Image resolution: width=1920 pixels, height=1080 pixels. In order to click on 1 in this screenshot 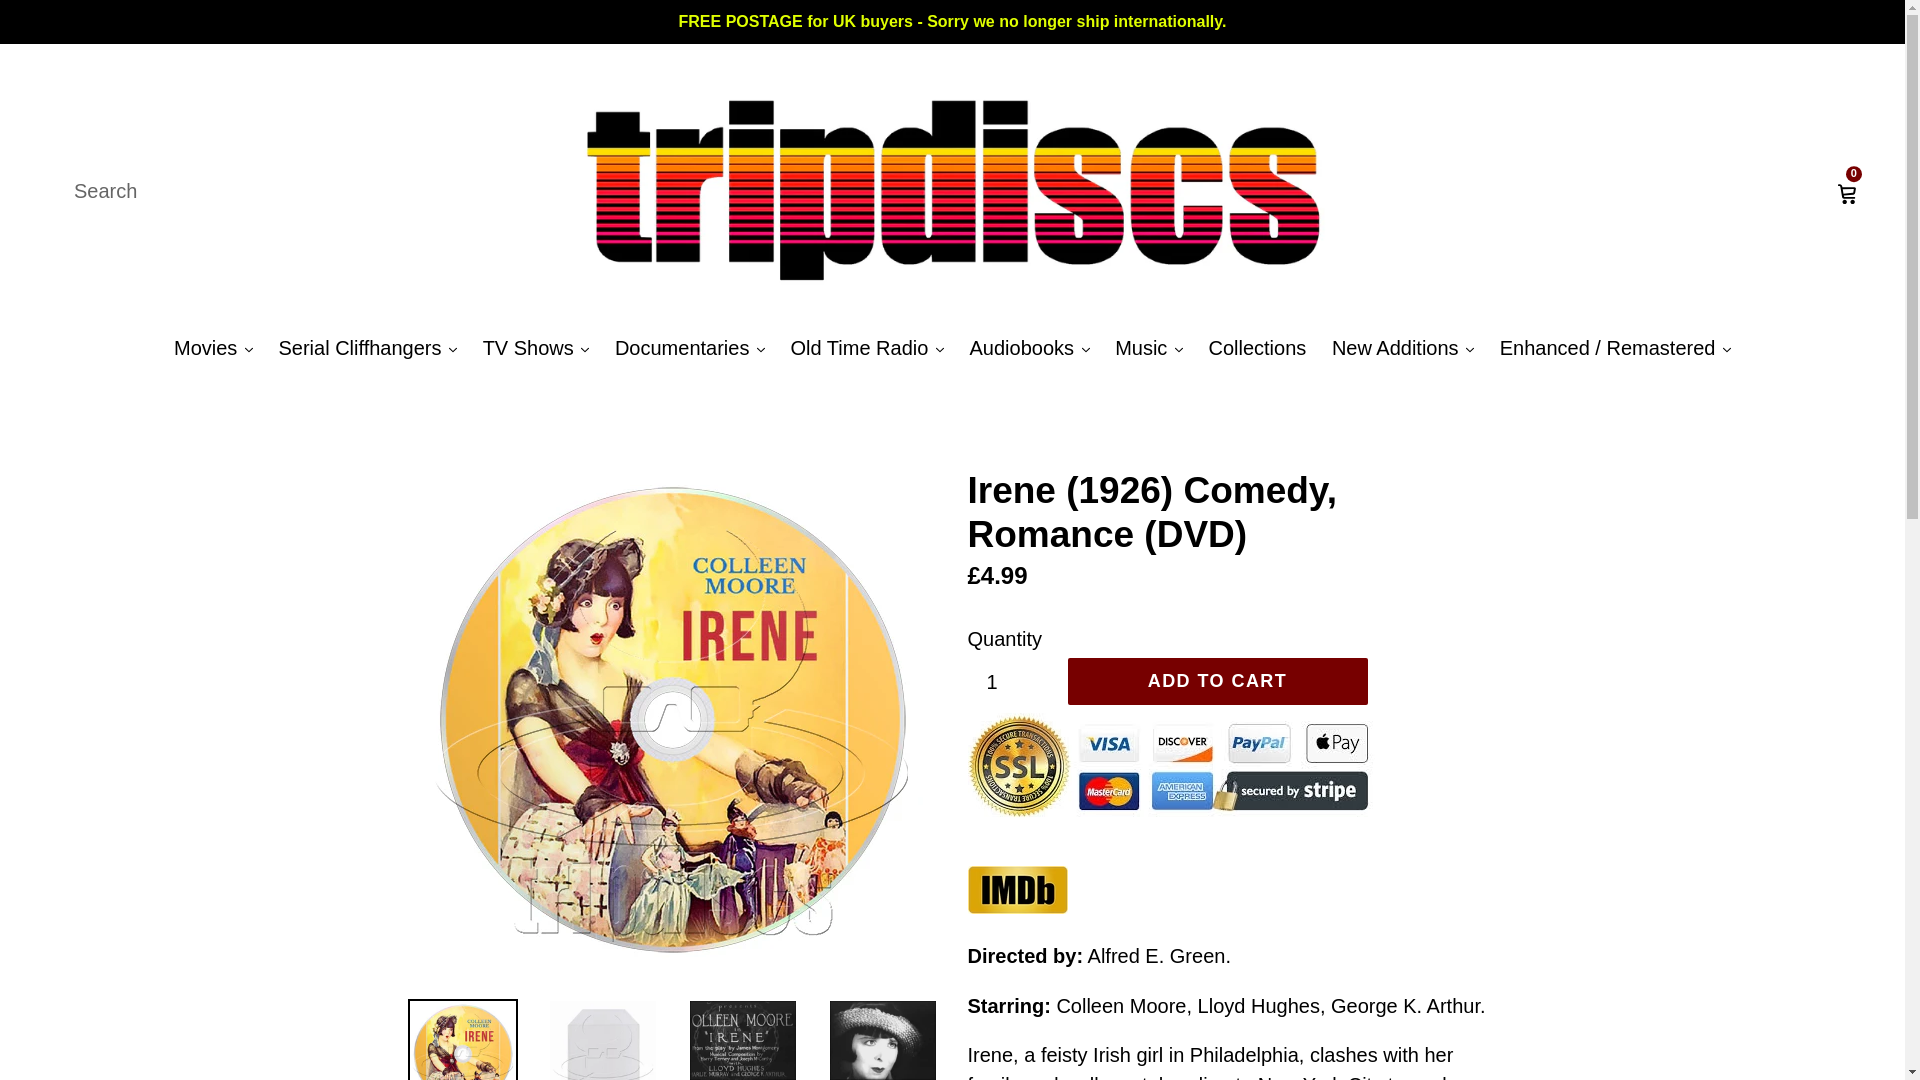, I will do `click(1012, 682)`.